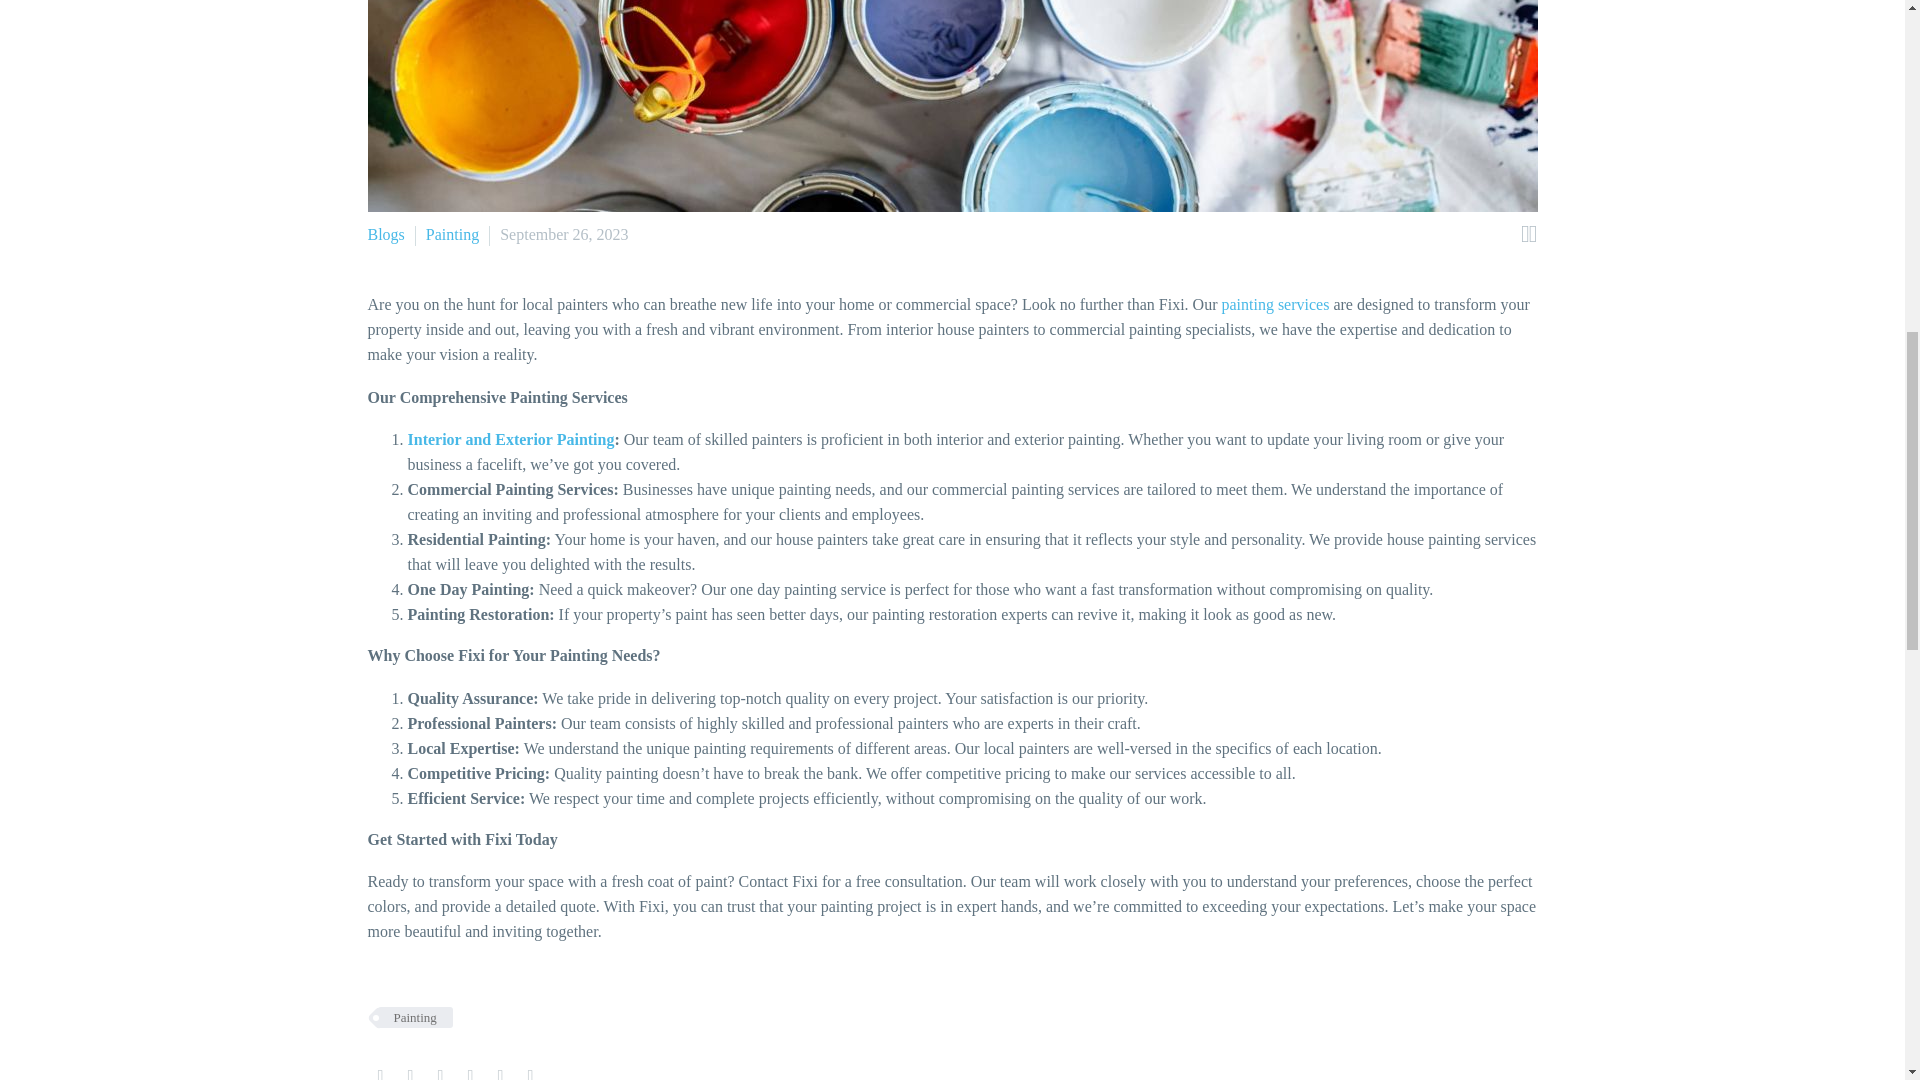  What do you see at coordinates (440, 1074) in the screenshot?
I see `Pinterest` at bounding box center [440, 1074].